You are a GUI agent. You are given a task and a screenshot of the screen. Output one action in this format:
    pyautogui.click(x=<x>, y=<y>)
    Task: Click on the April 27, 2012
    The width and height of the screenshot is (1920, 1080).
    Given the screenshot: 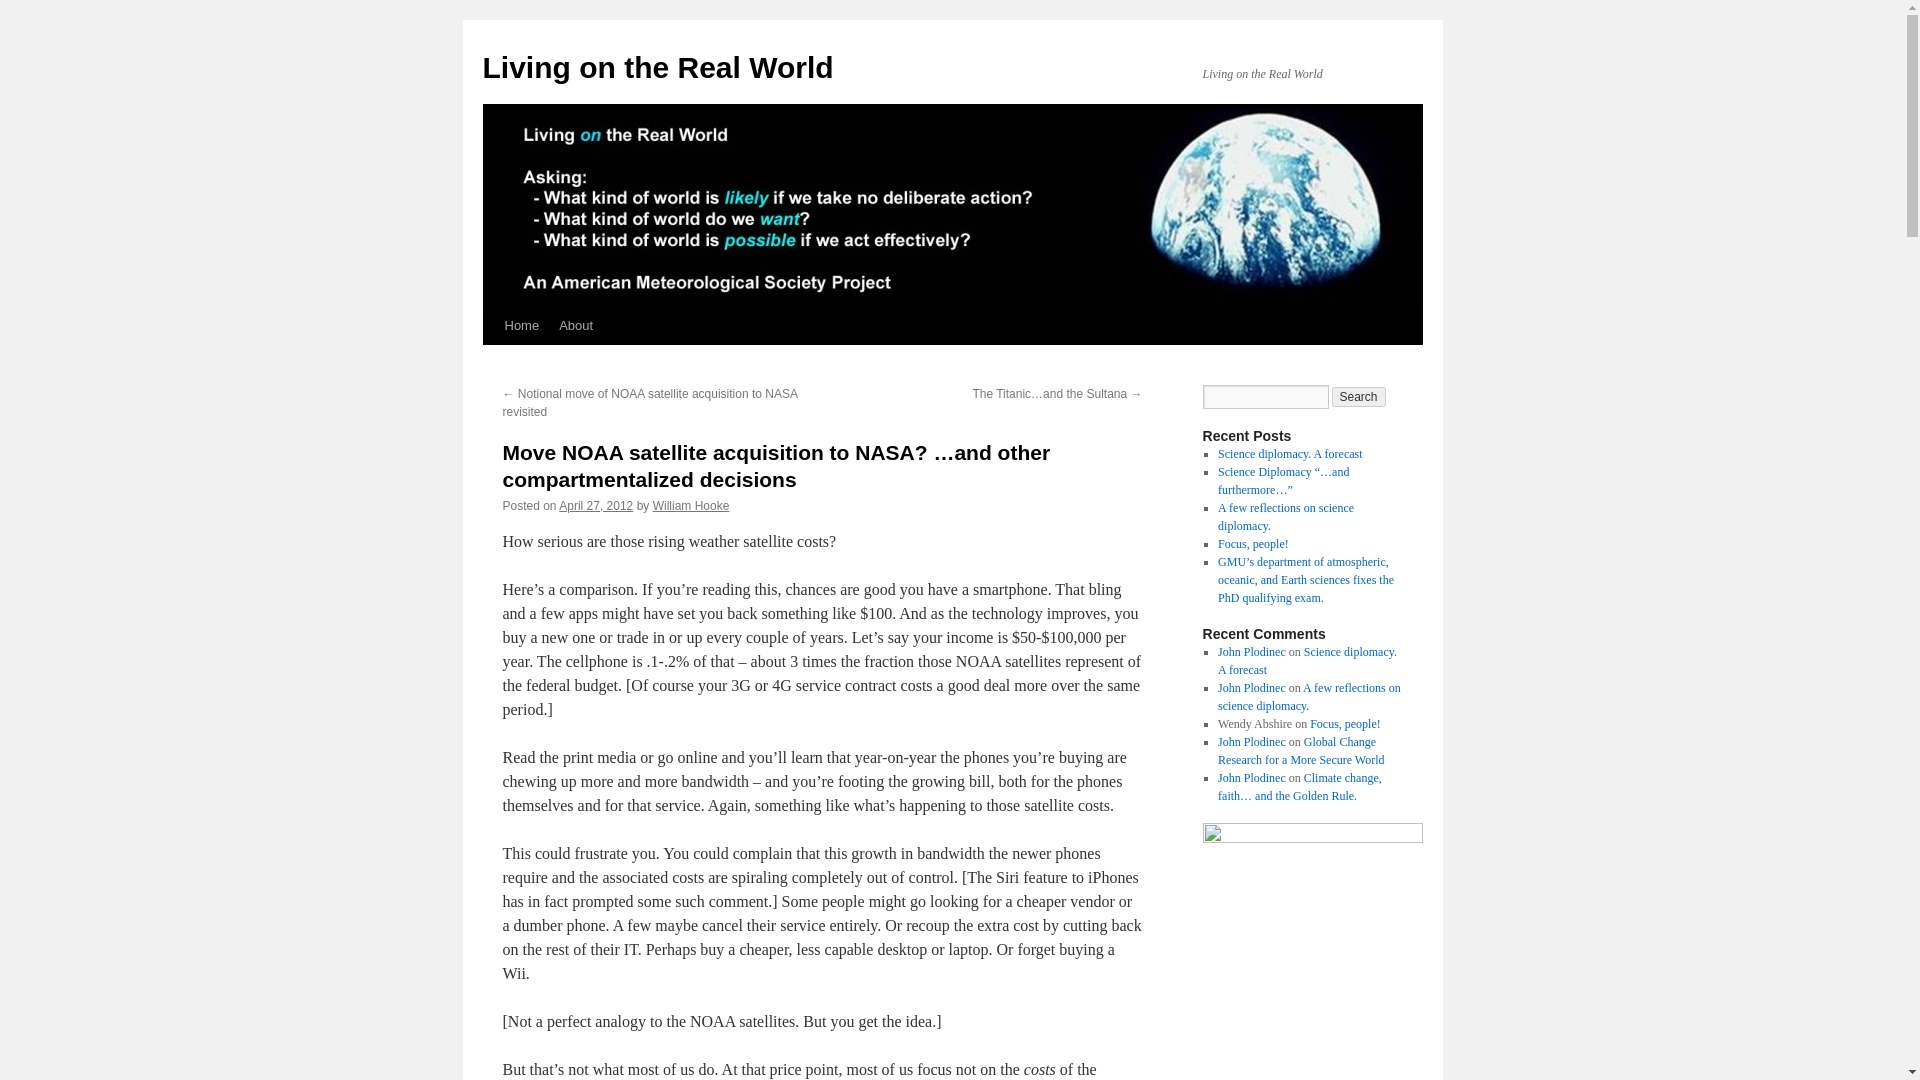 What is the action you would take?
    pyautogui.click(x=596, y=506)
    